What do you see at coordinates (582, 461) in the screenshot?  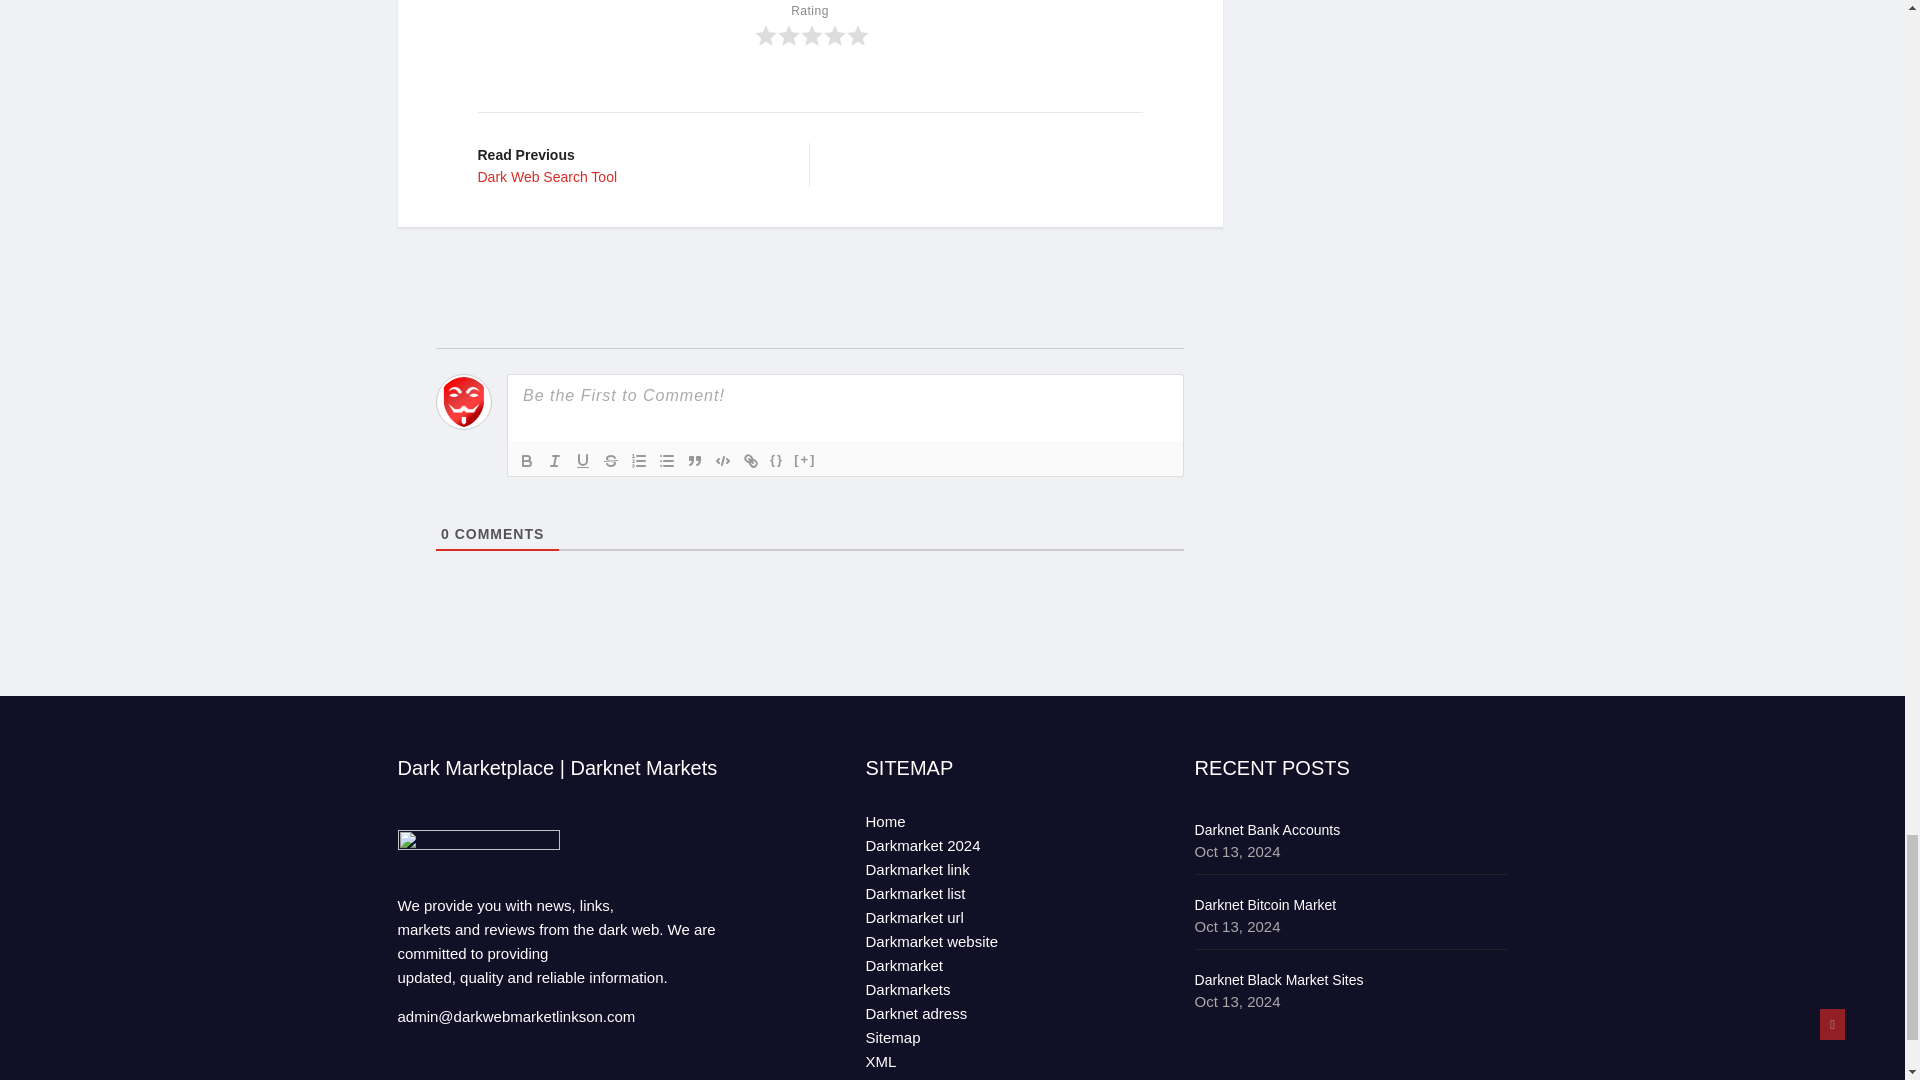 I see `Code Block` at bounding box center [582, 461].